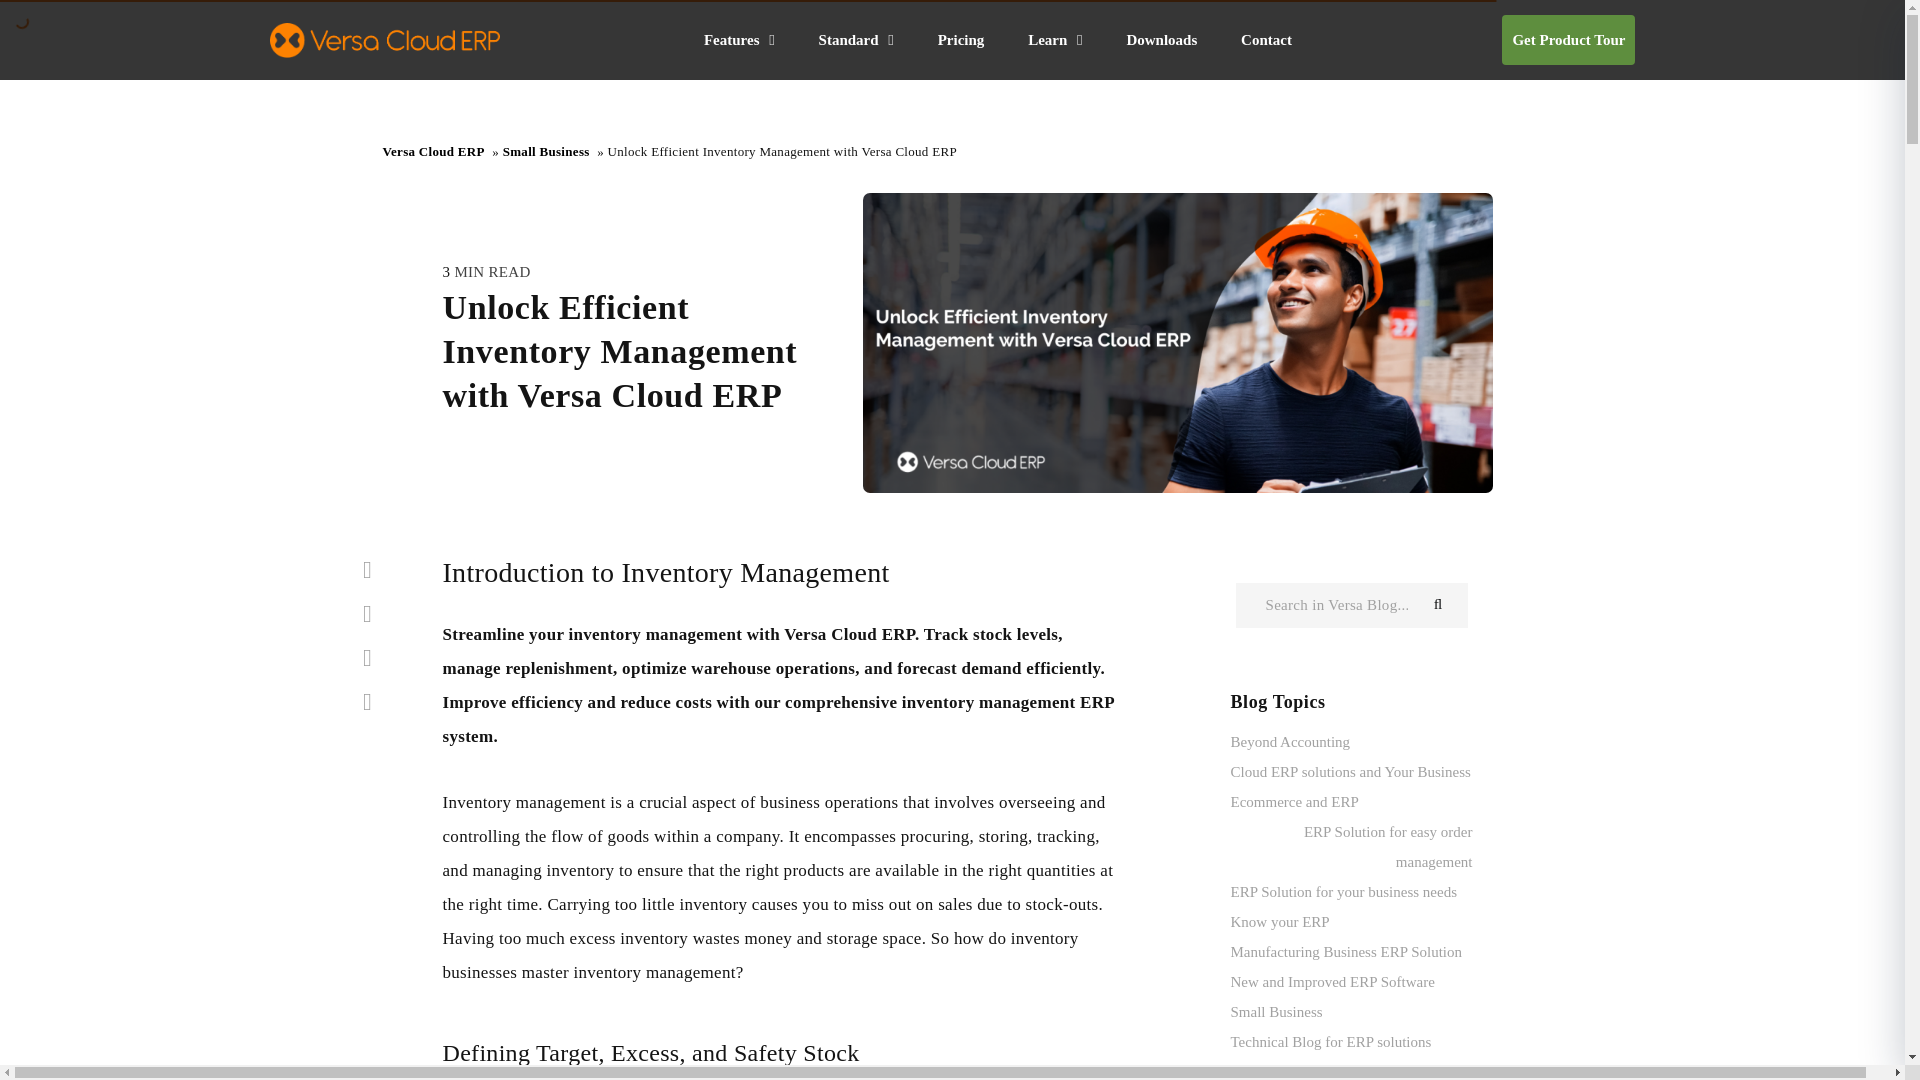  I want to click on Standard Edition, so click(856, 40).